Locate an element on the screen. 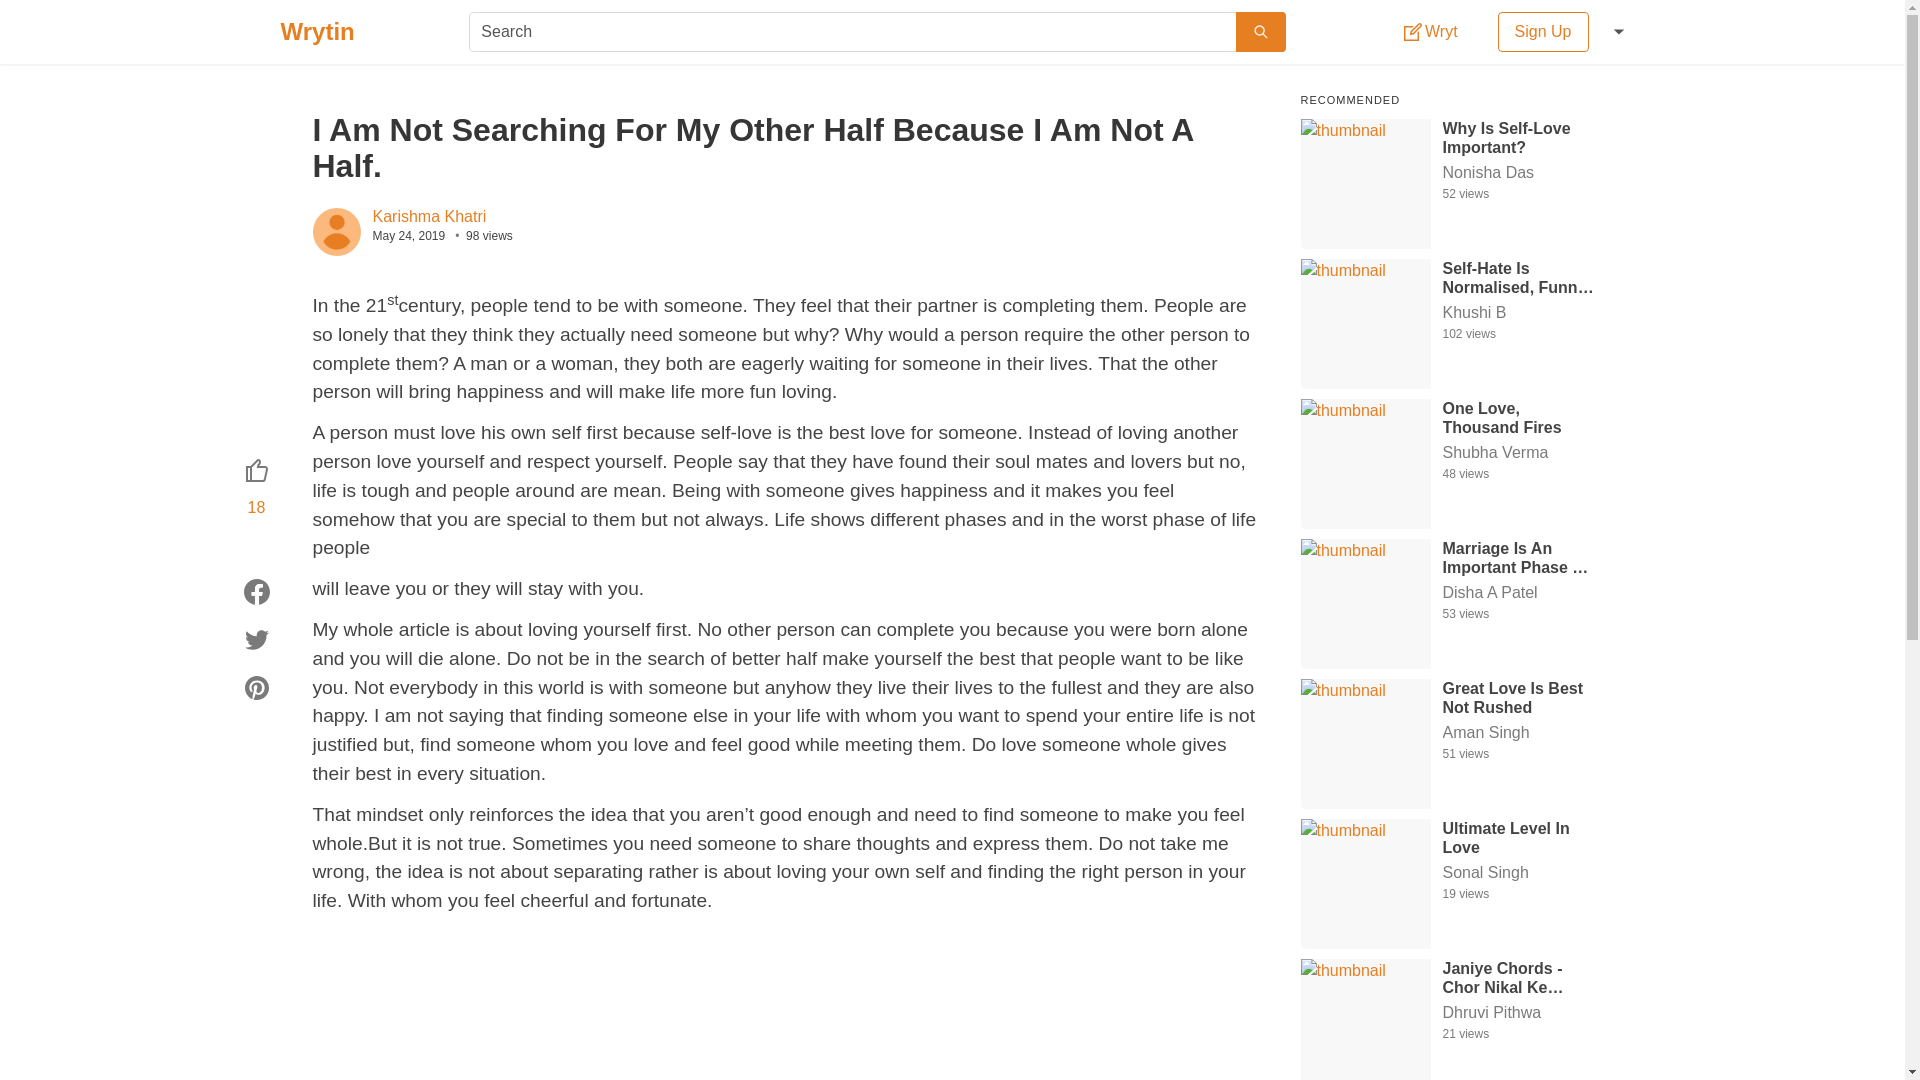 This screenshot has width=1920, height=1080. Sonal Singh is located at coordinates (1520, 872).